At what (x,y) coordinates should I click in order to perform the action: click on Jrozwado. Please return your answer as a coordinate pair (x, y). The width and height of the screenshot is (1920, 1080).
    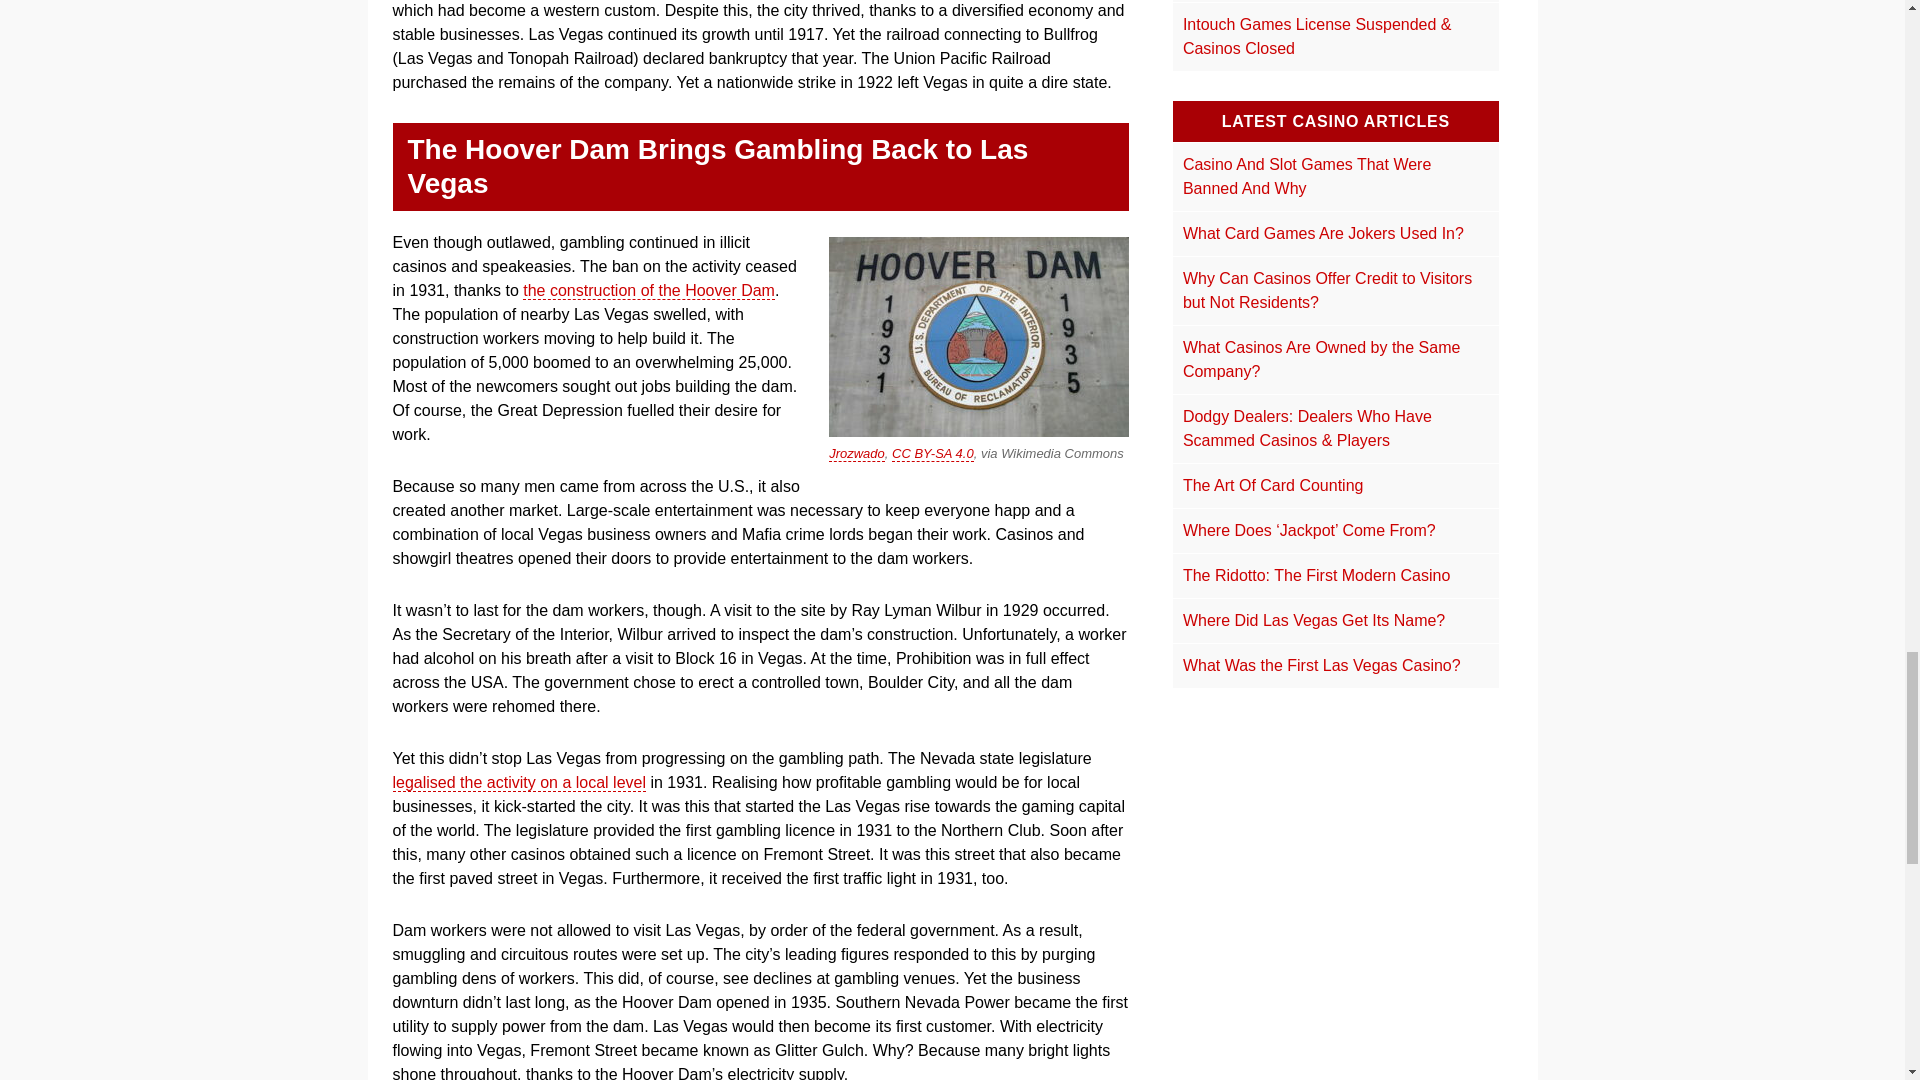
    Looking at the image, I should click on (857, 454).